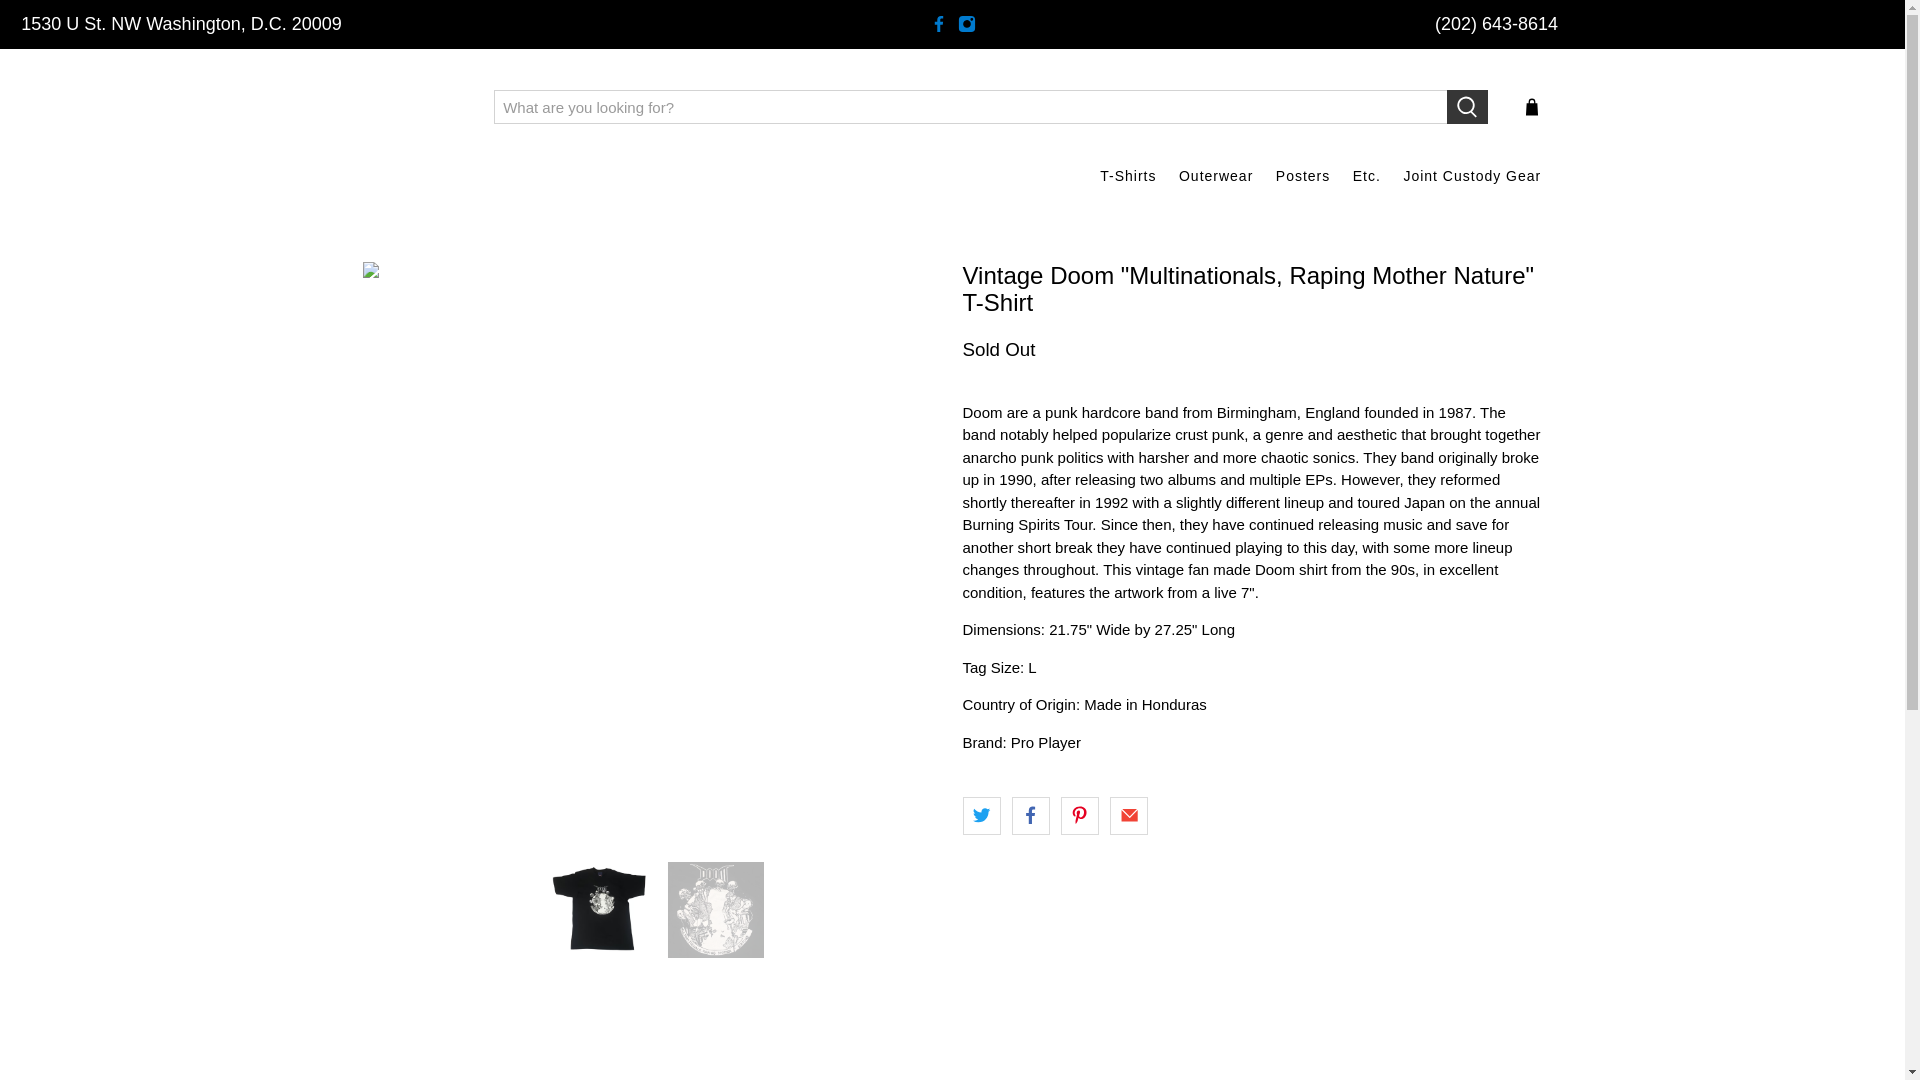  I want to click on Posters, so click(1304, 176).